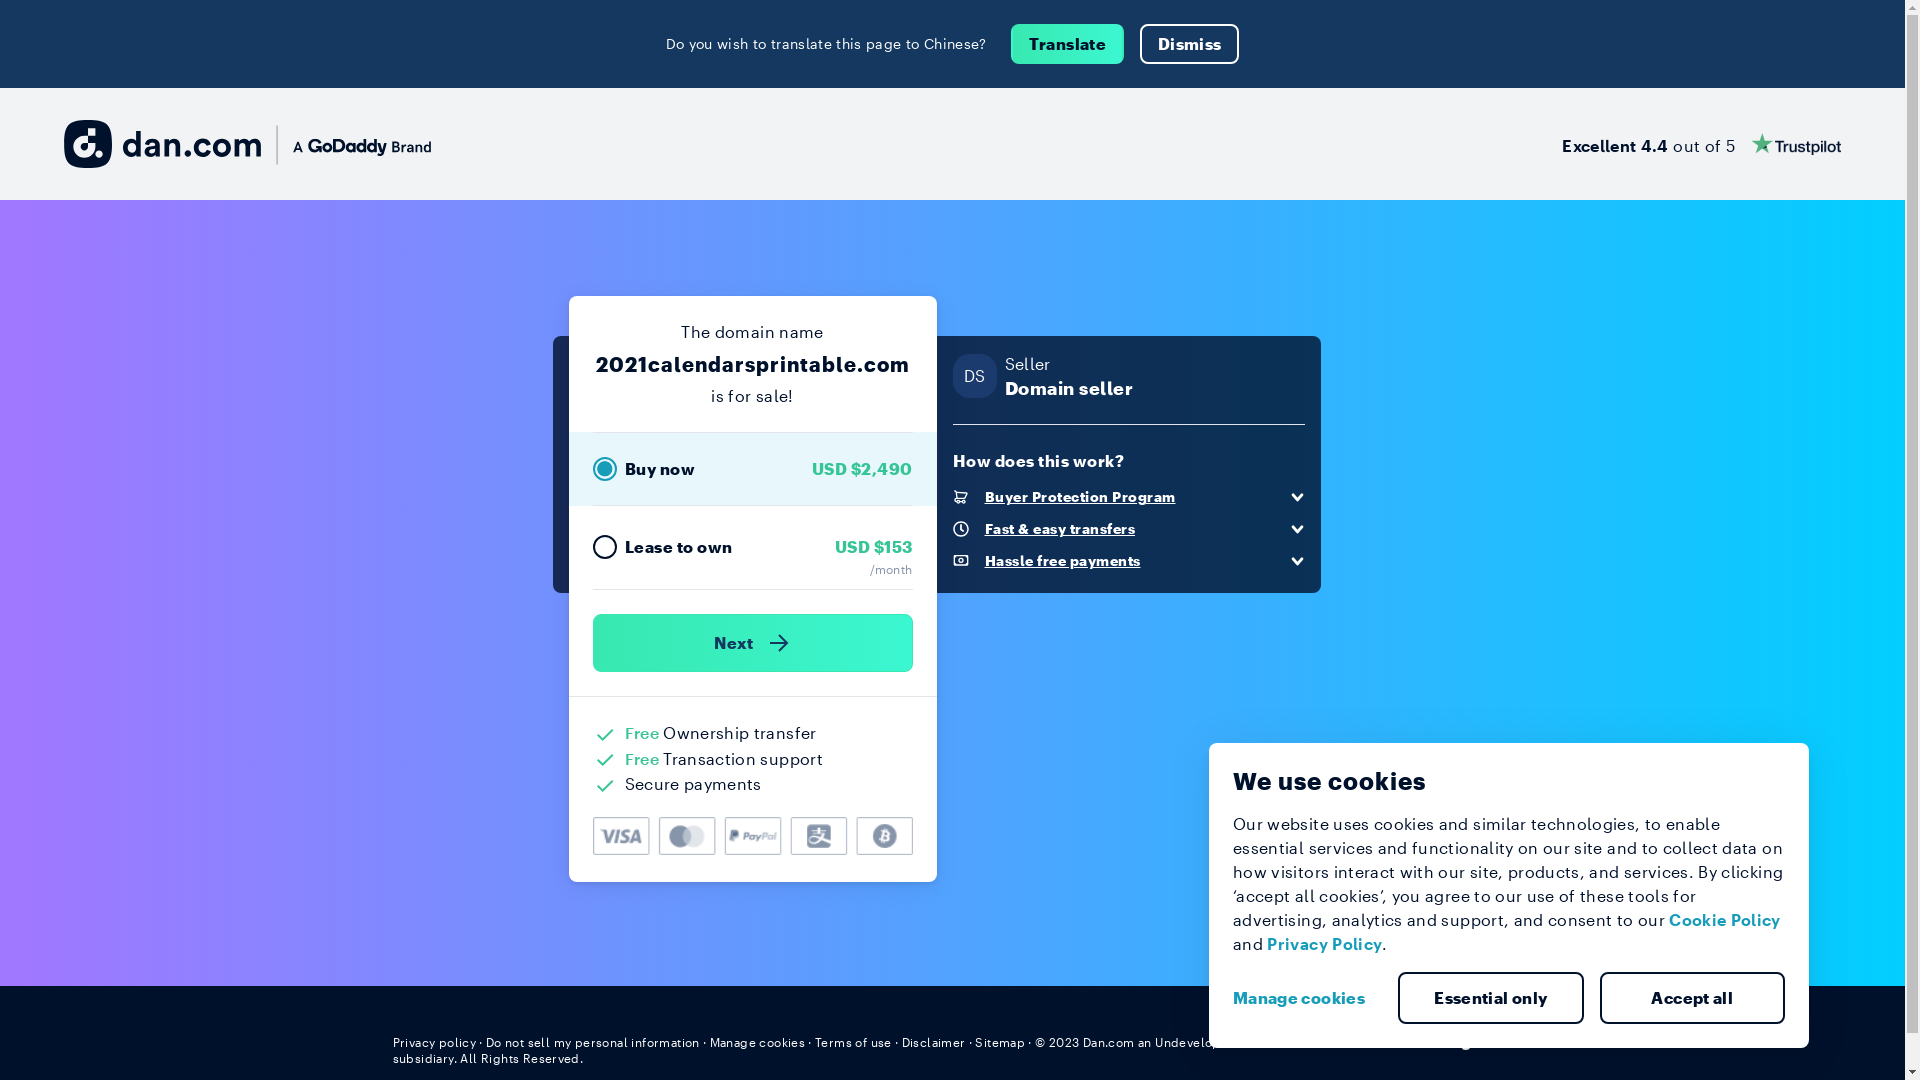 The height and width of the screenshot is (1080, 1920). What do you see at coordinates (854, 1042) in the screenshot?
I see `Terms of use` at bounding box center [854, 1042].